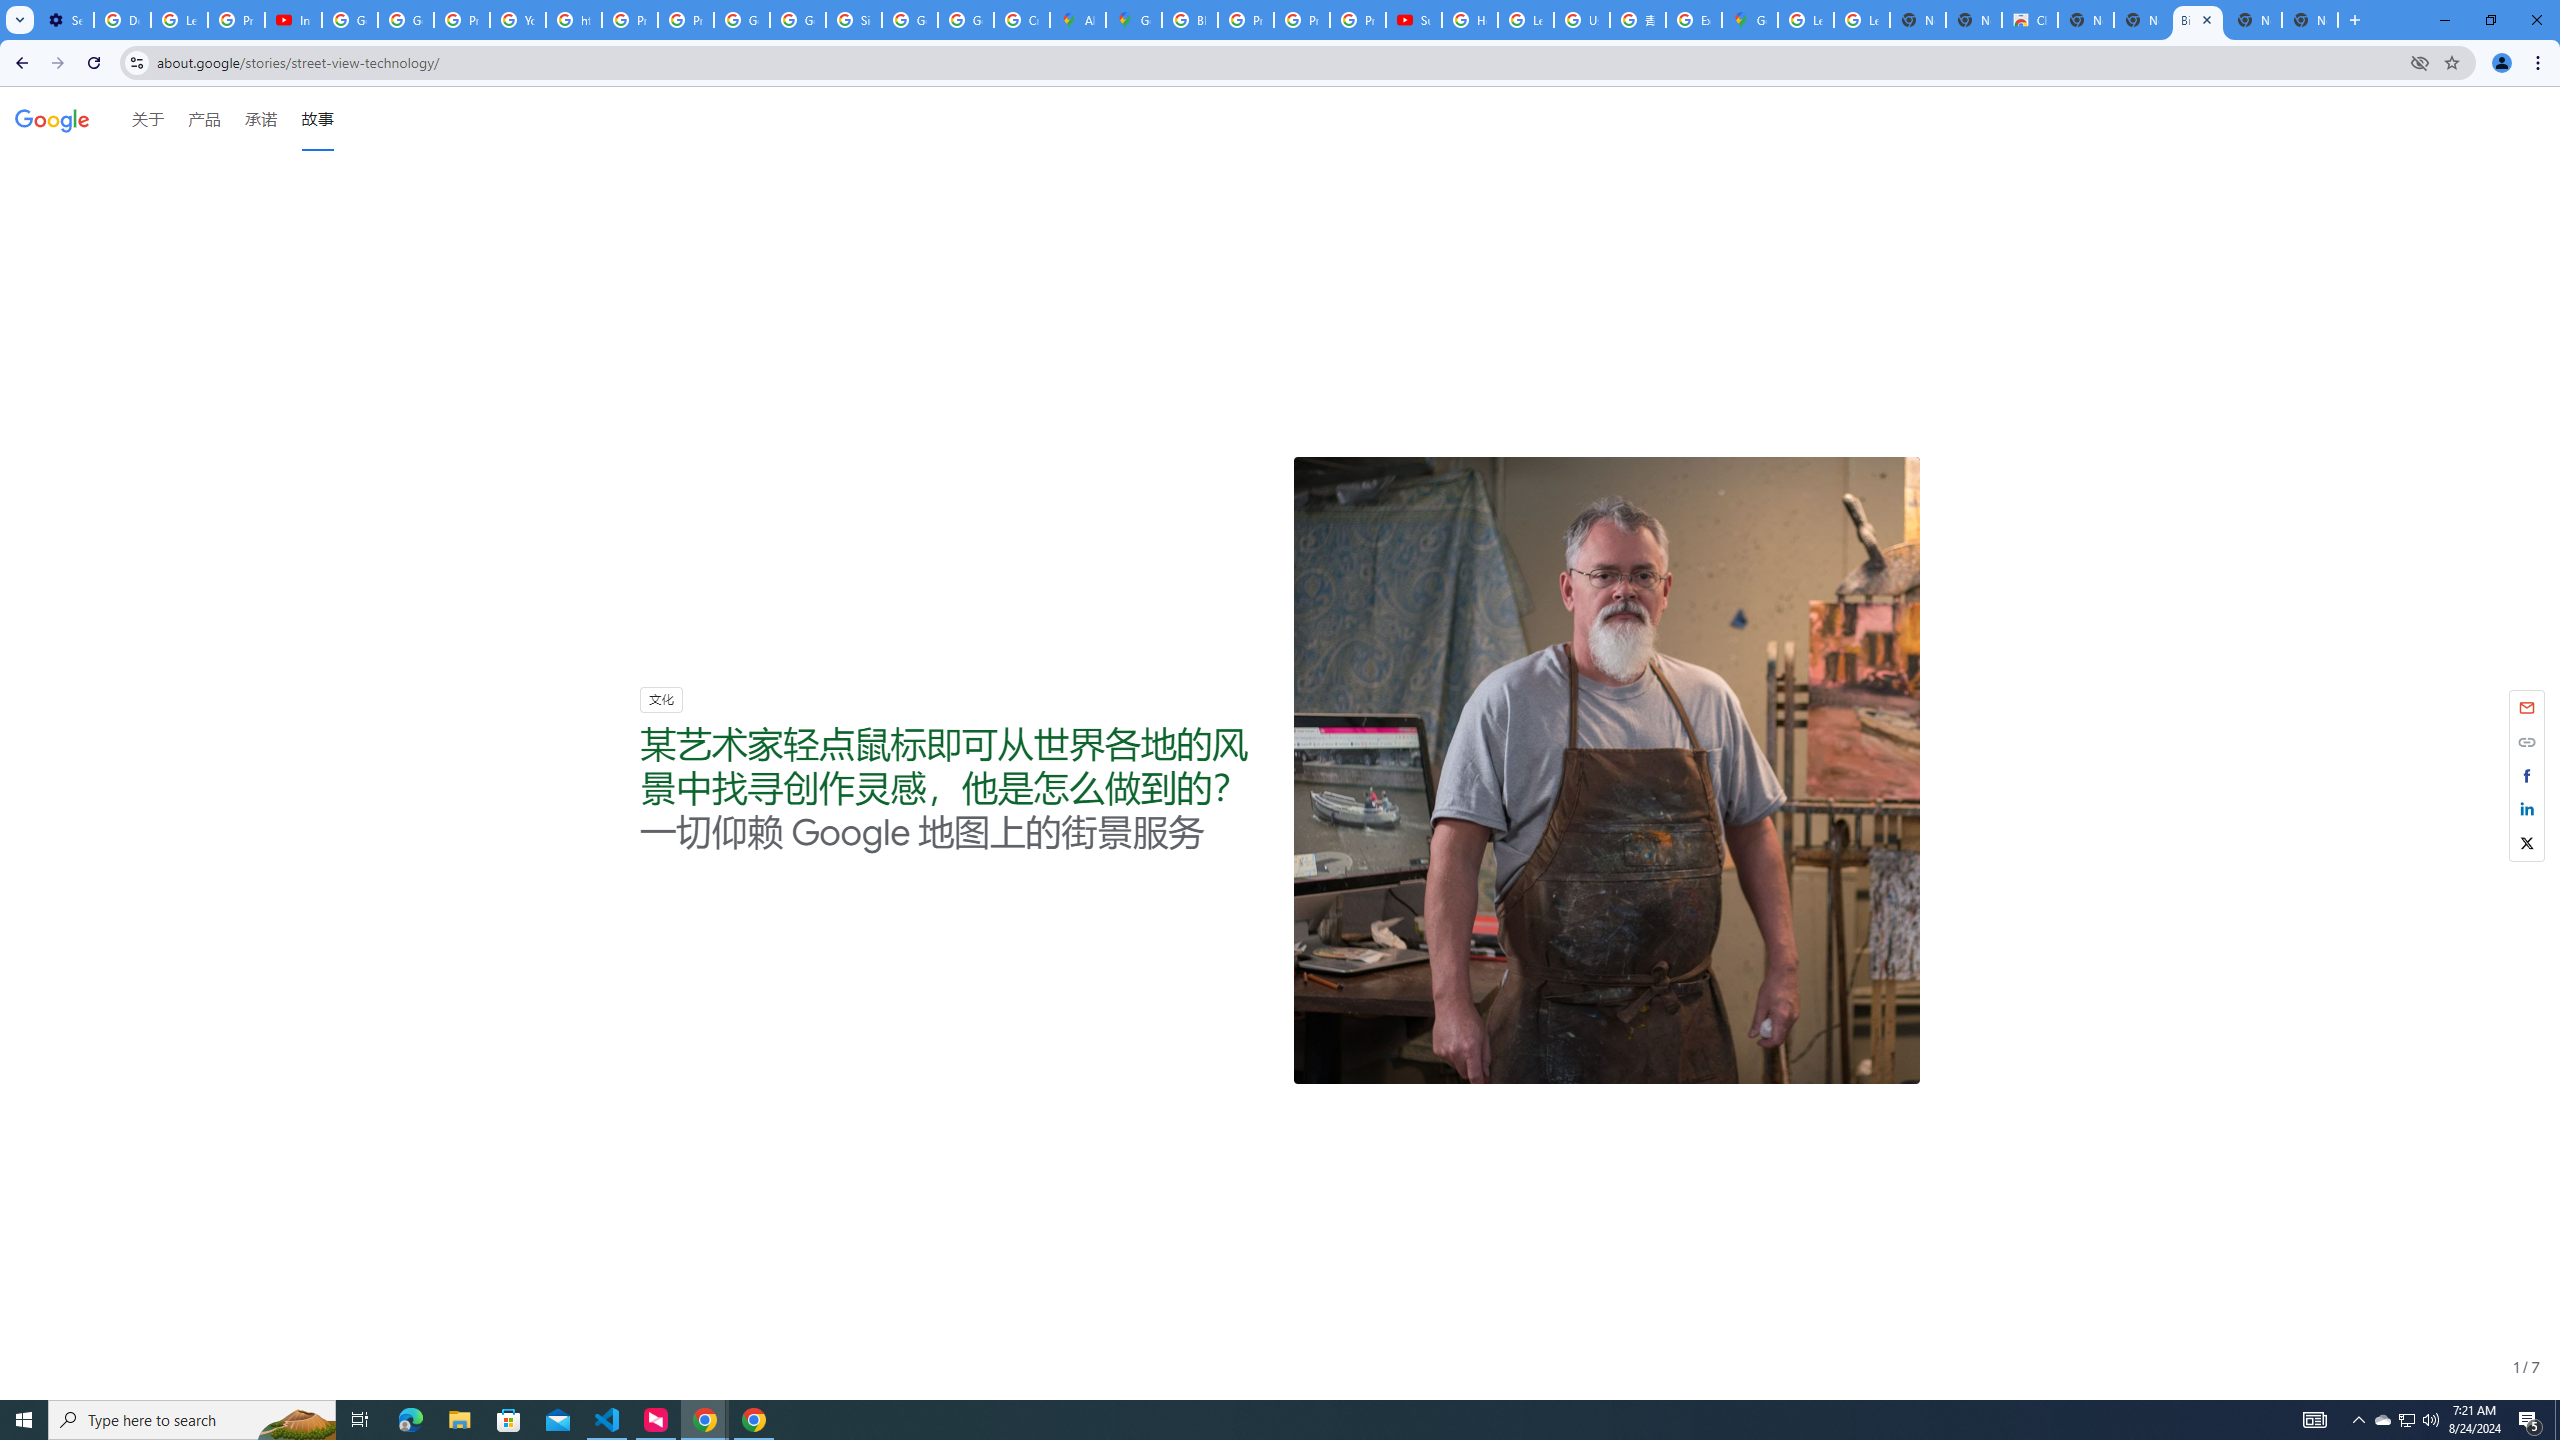  I want to click on Google Account Help, so click(349, 20).